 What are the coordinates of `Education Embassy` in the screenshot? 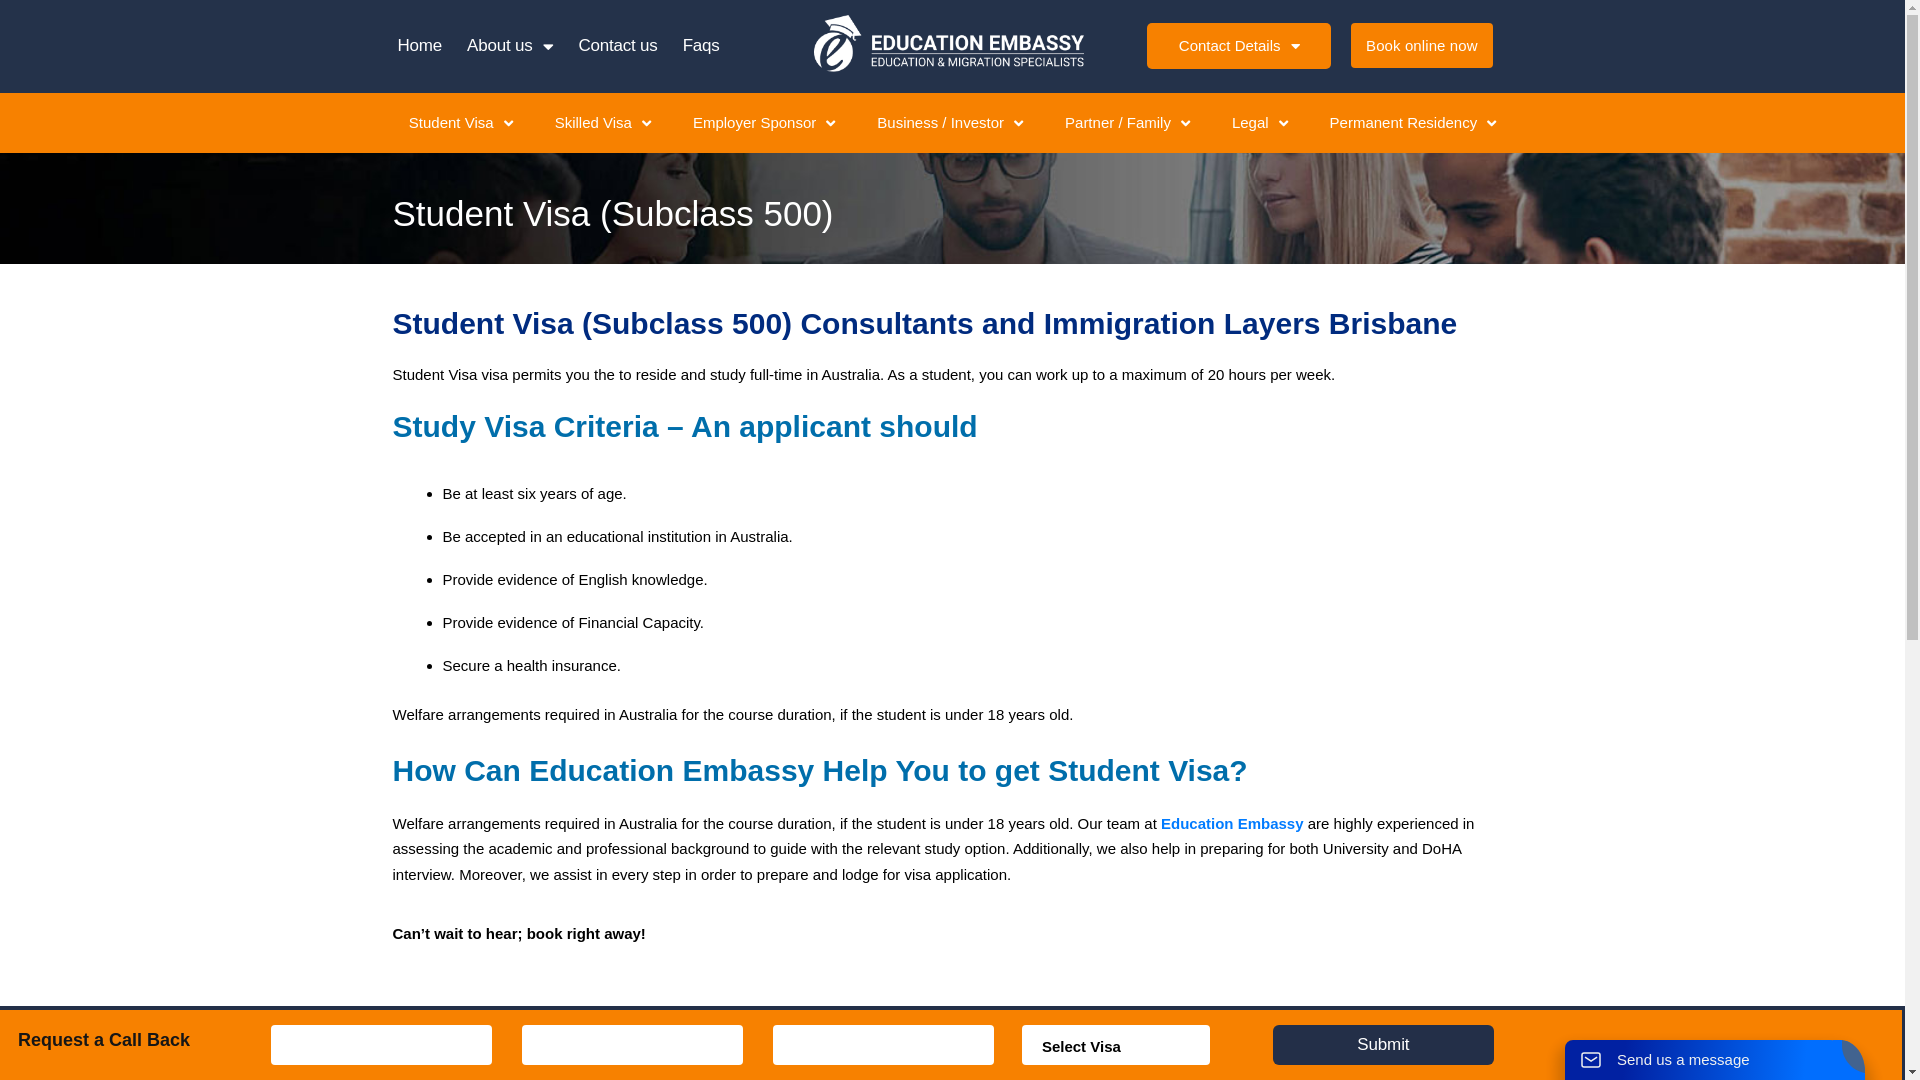 It's located at (1232, 824).